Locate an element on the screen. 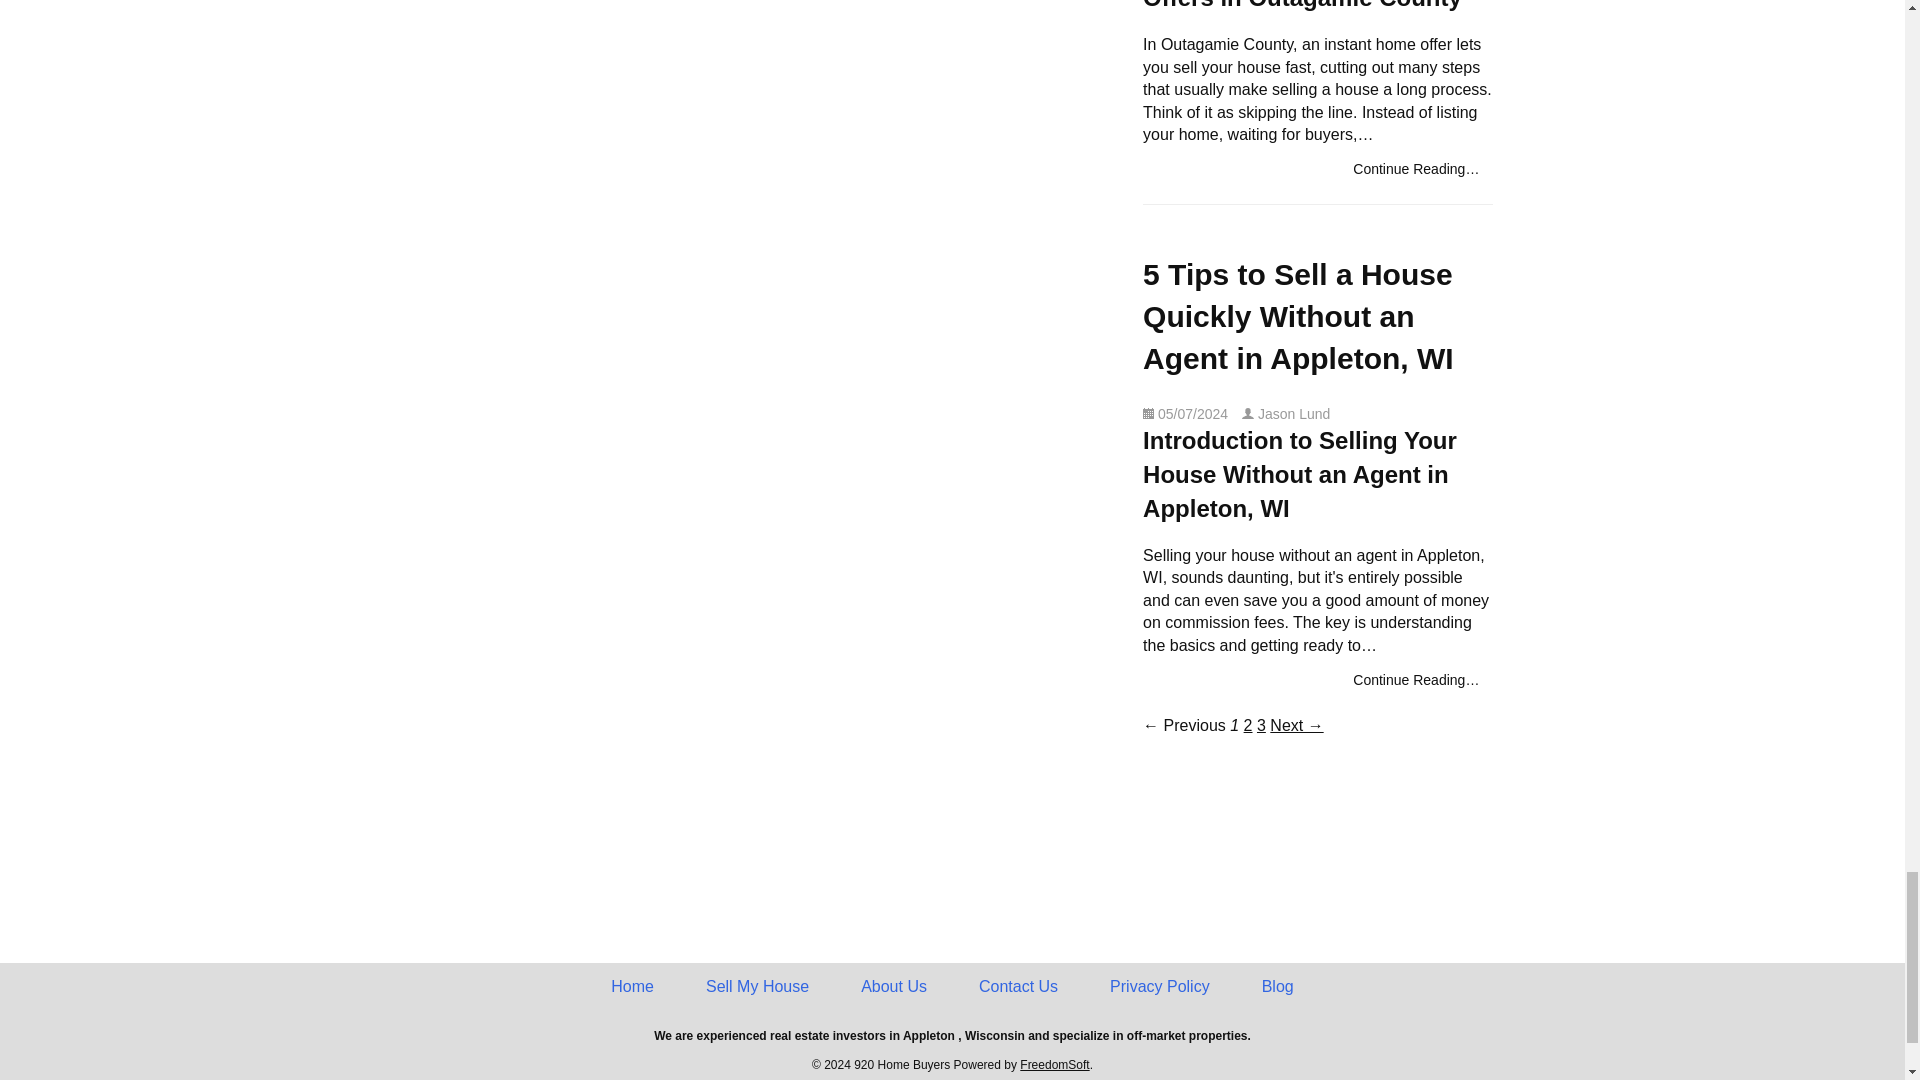 The width and height of the screenshot is (1920, 1080). 920 Home Buyers is located at coordinates (632, 986).